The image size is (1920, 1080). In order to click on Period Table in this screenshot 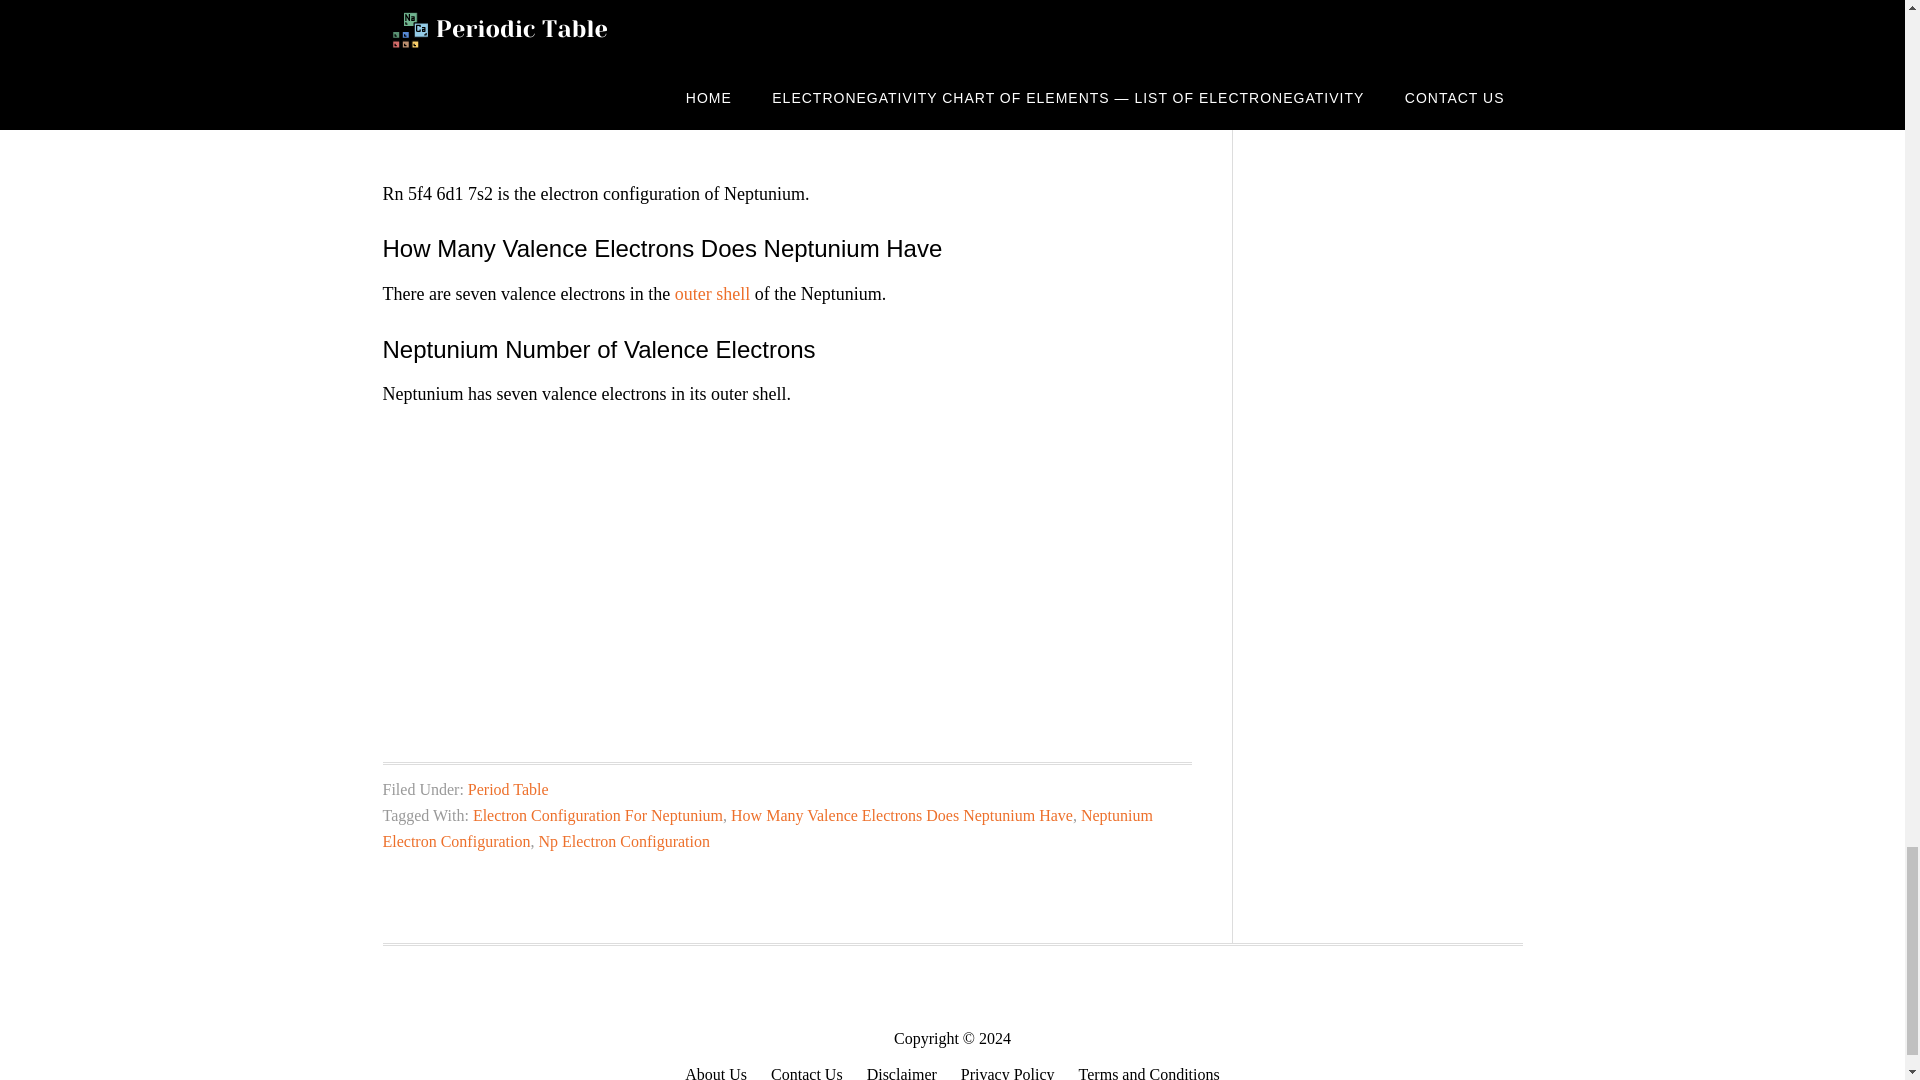, I will do `click(508, 789)`.